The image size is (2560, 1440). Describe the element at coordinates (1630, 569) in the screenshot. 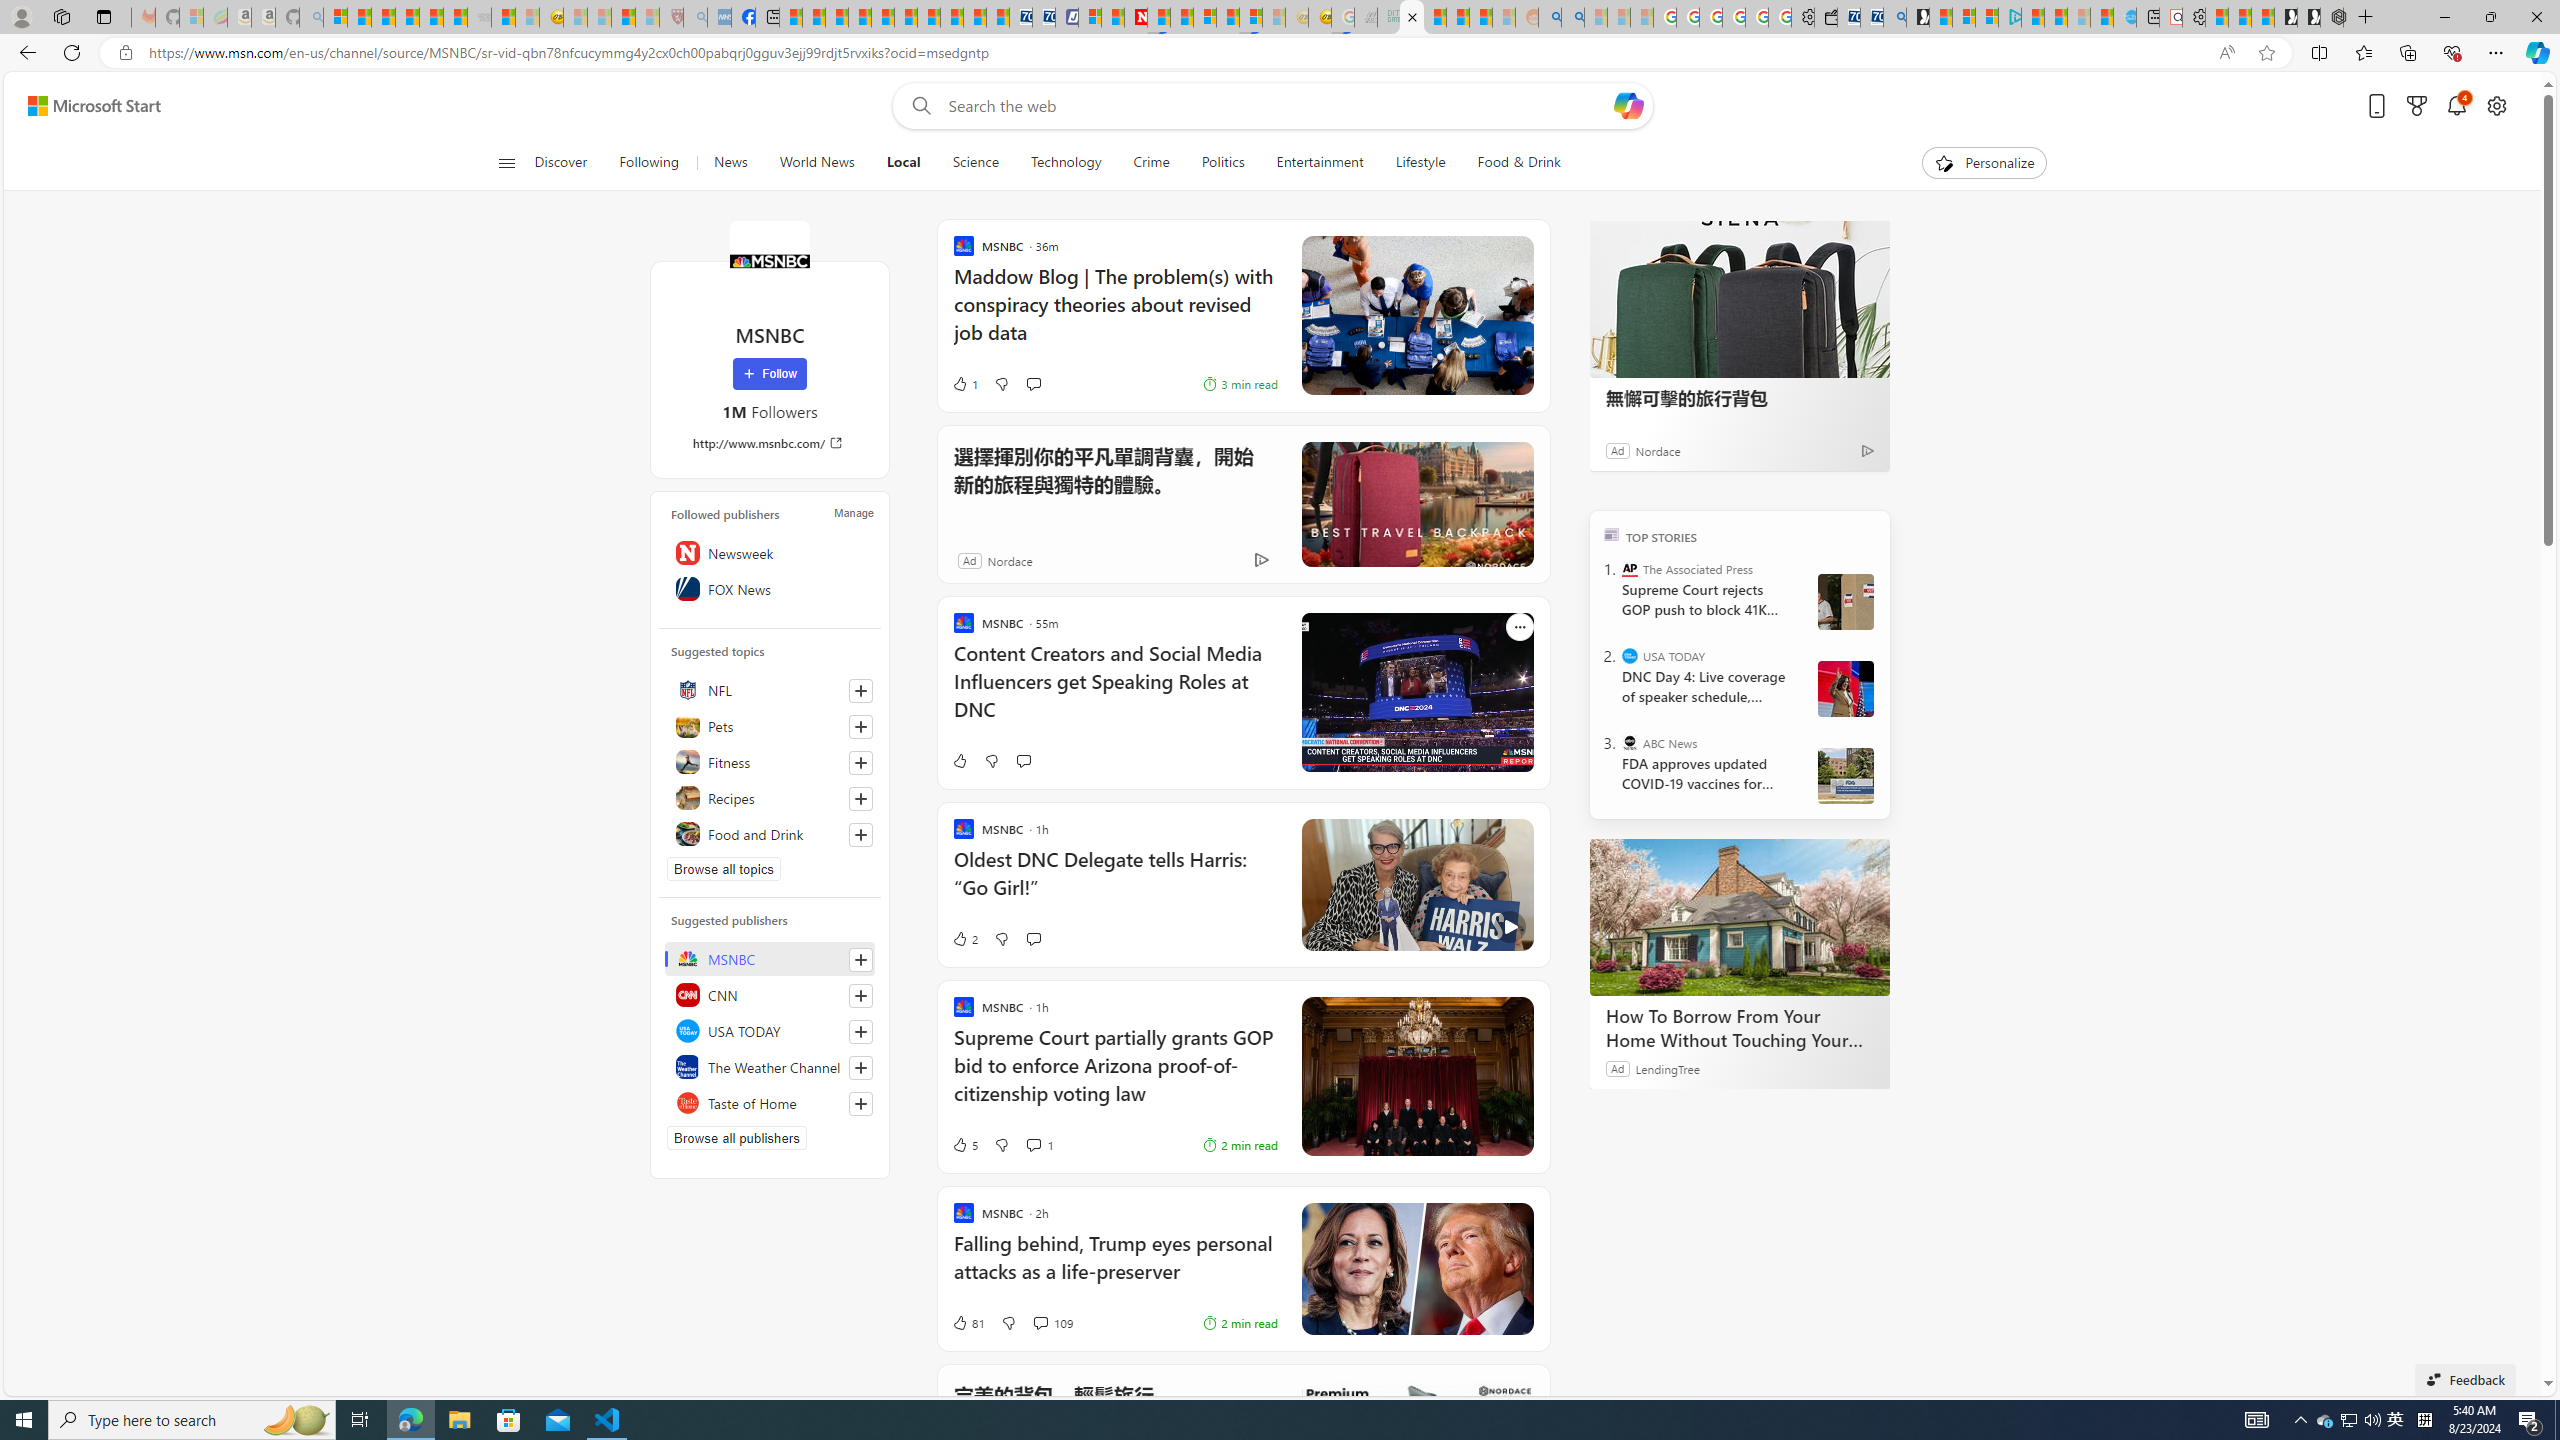

I see `The Associated Press` at that location.